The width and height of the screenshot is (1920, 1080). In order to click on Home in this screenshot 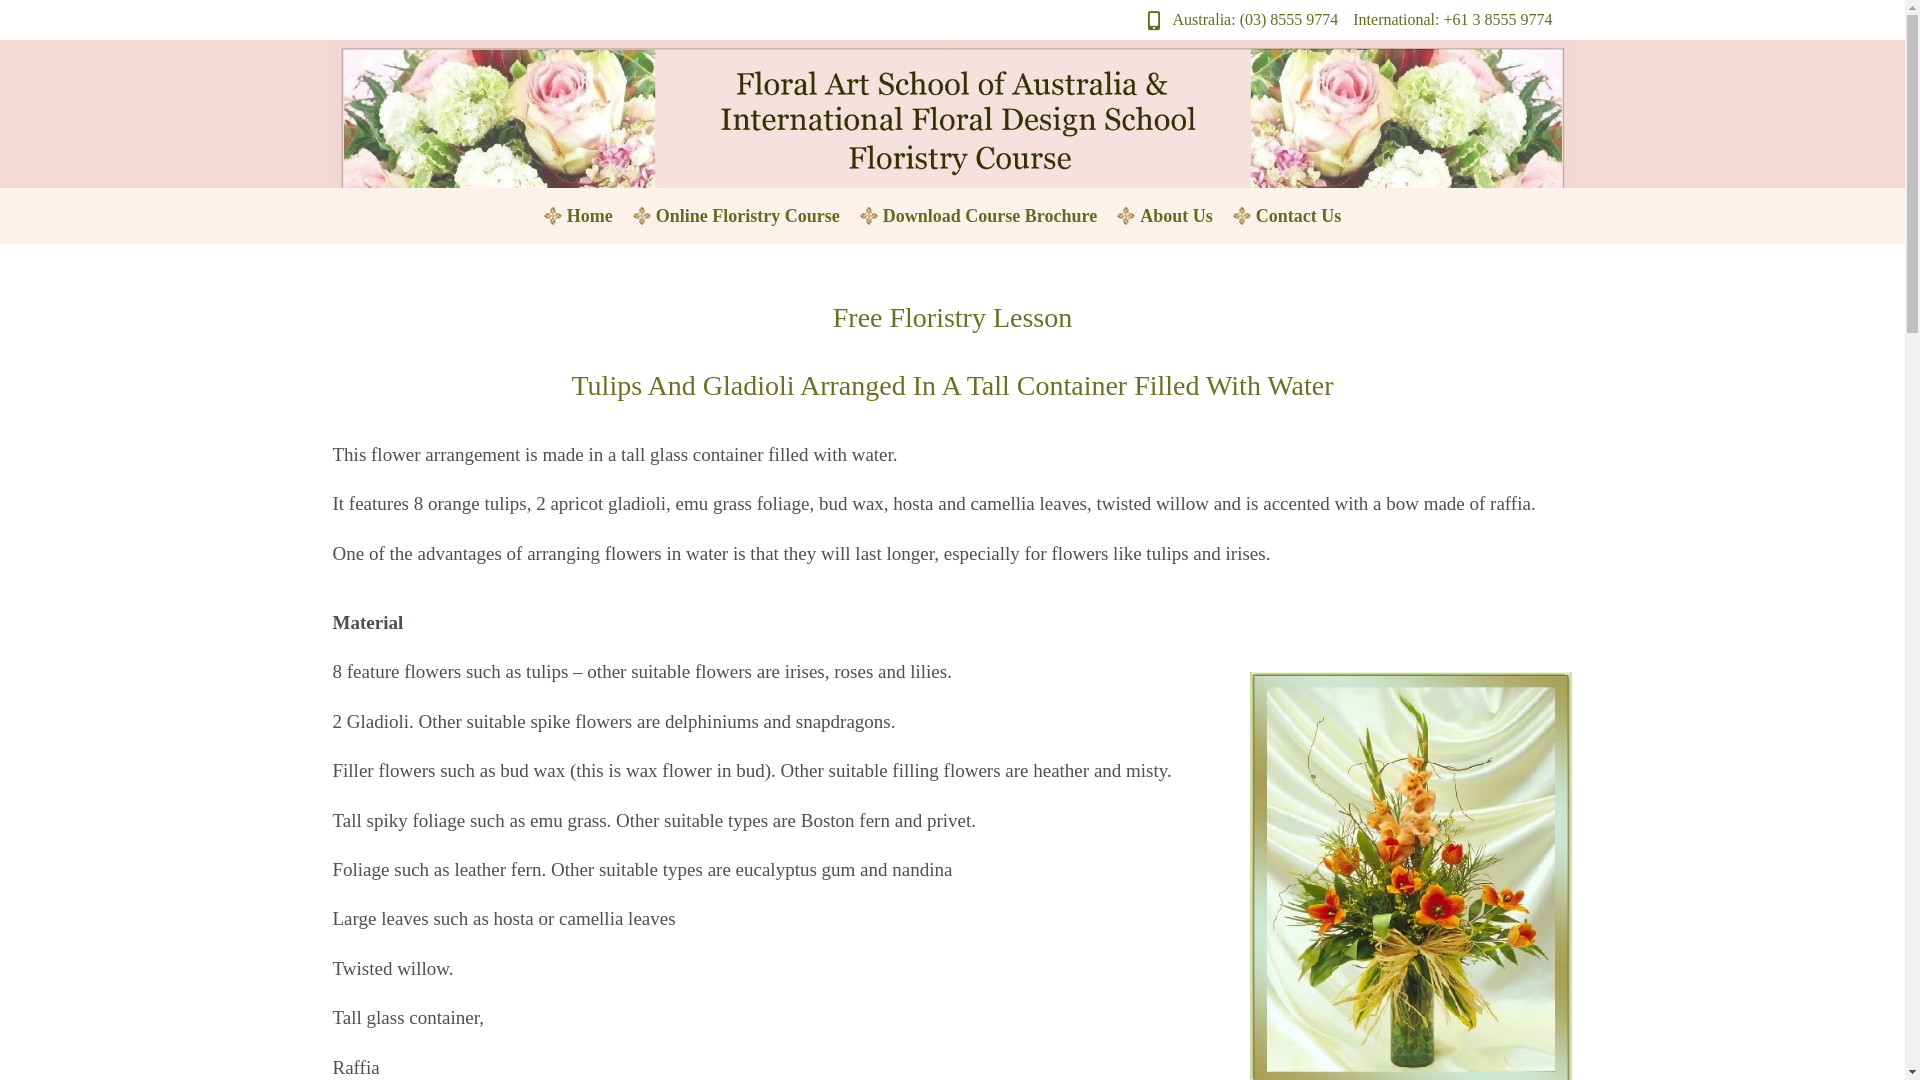, I will do `click(590, 216)`.